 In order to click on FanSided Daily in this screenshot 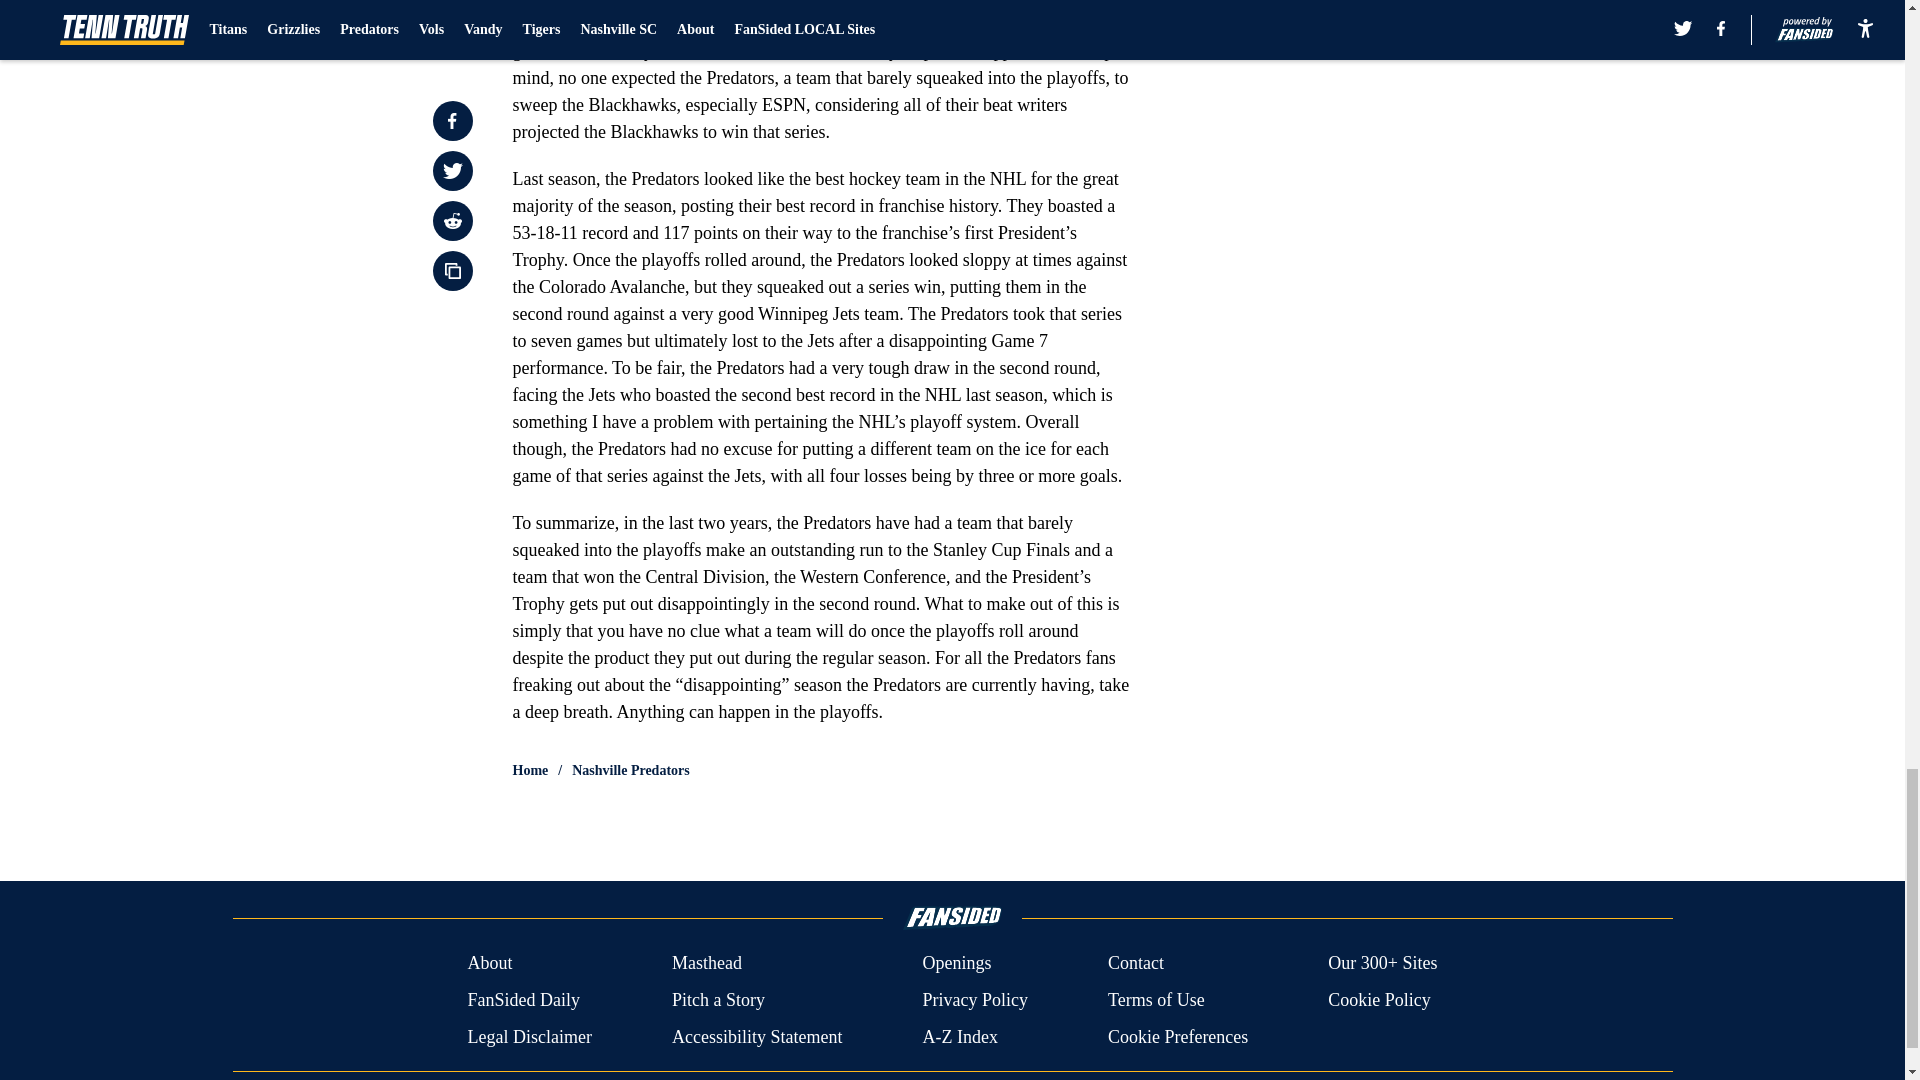, I will do `click(522, 1000)`.